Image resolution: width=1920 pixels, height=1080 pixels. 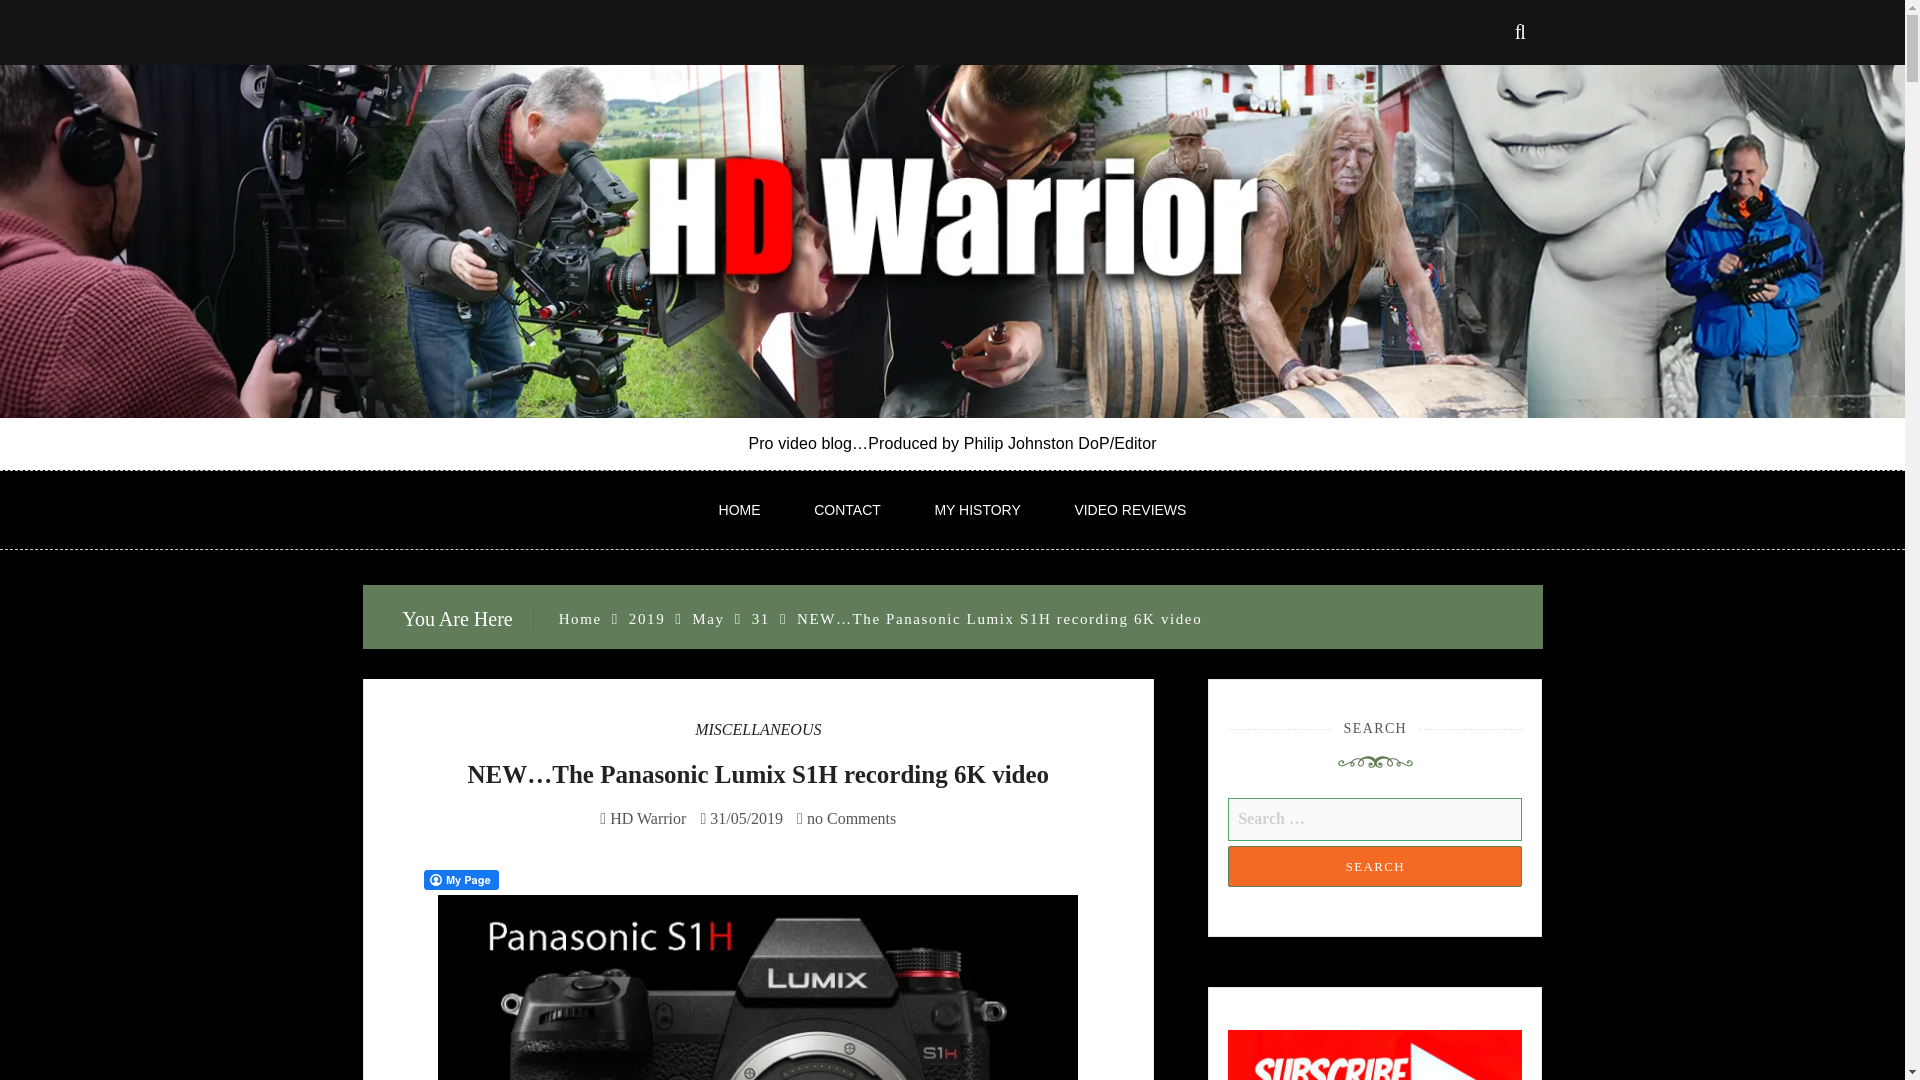 I want to click on 31, so click(x=760, y=619).